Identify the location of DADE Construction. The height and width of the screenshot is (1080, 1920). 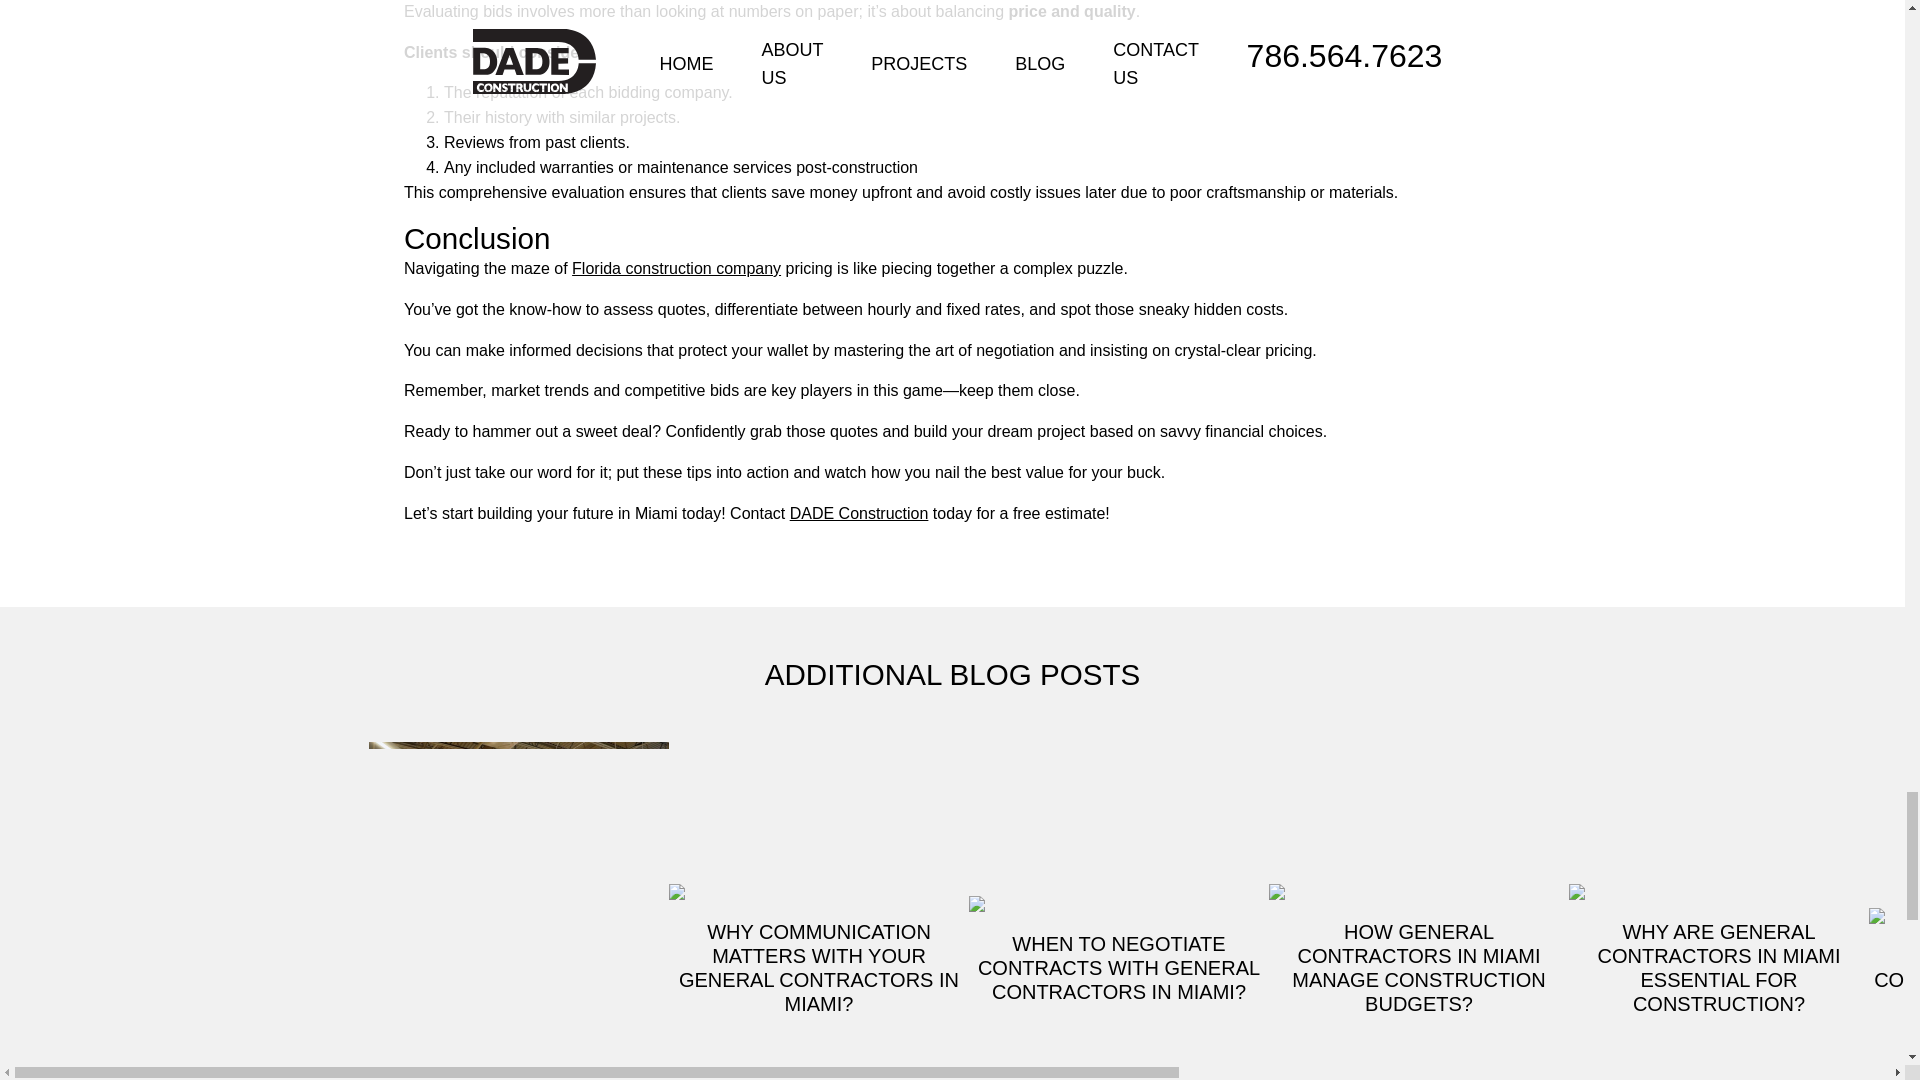
(859, 513).